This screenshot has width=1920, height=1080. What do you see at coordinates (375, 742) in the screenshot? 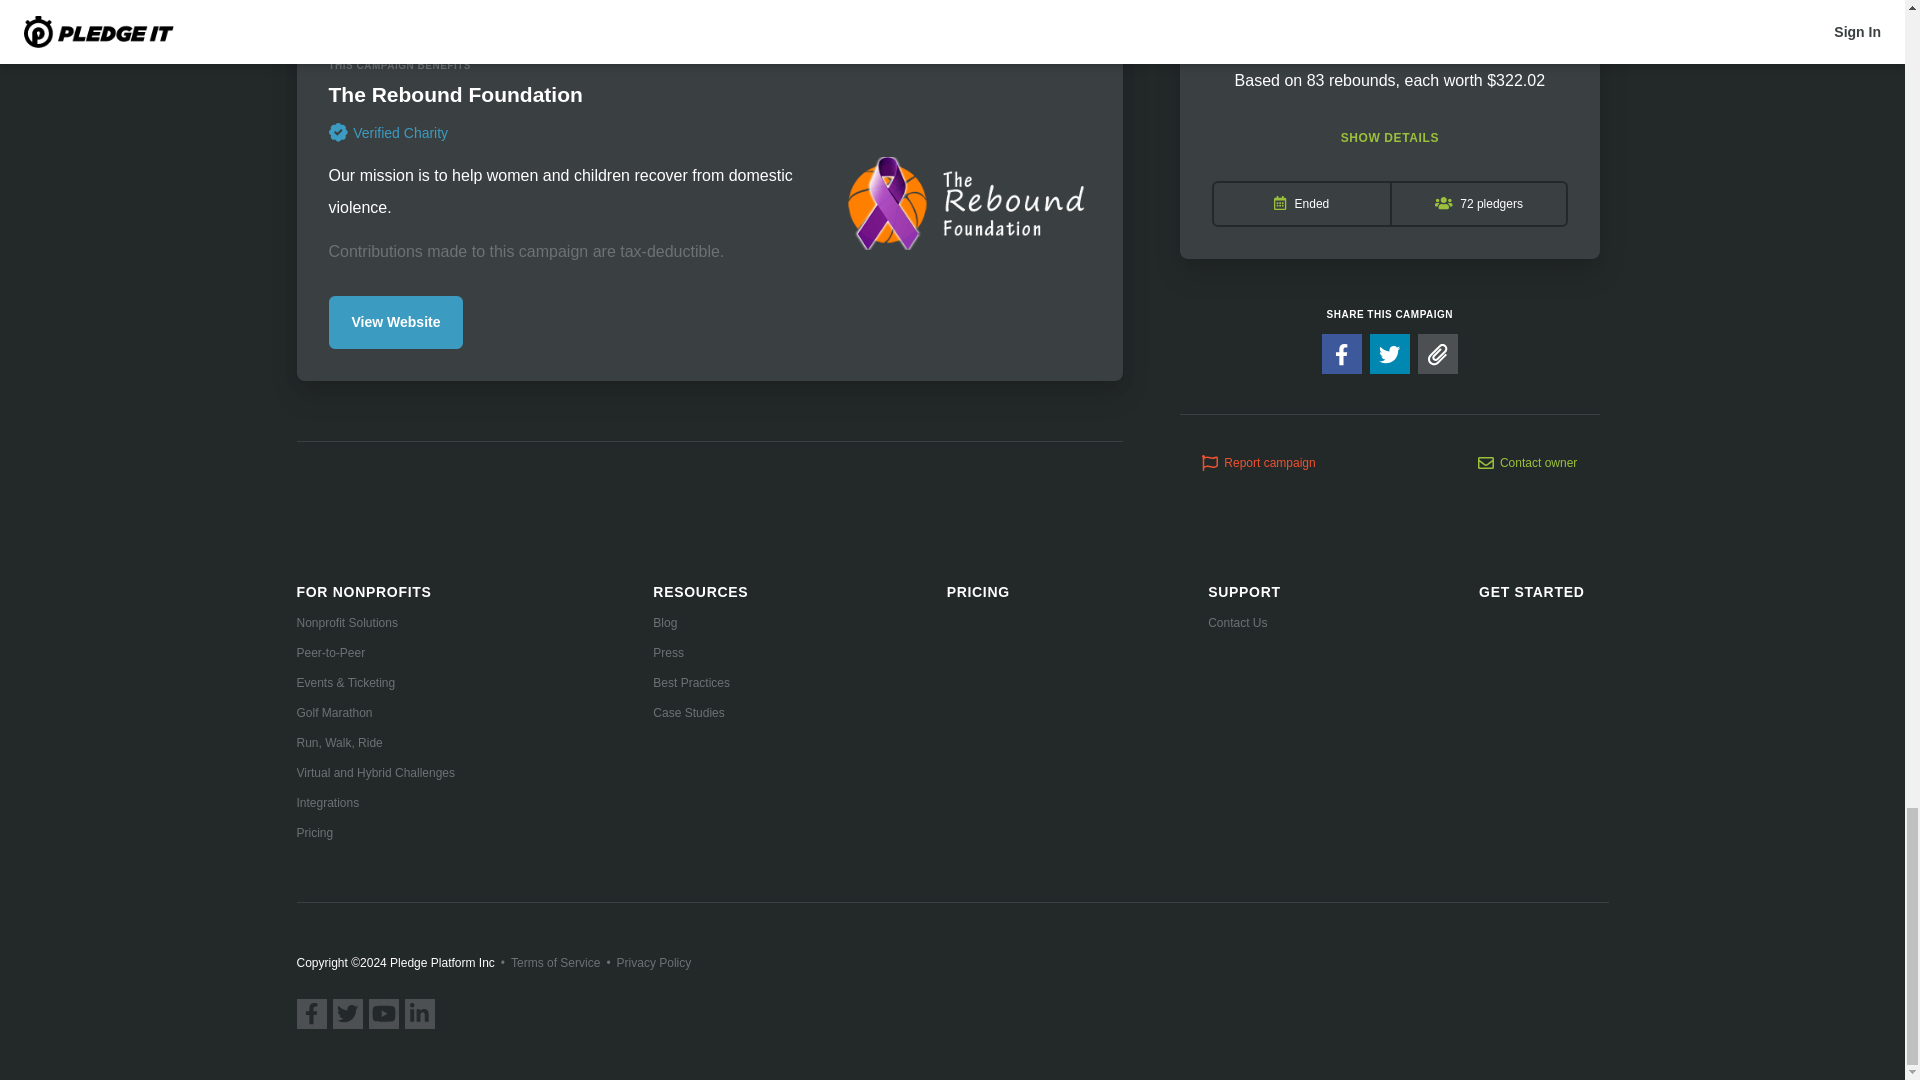
I see `Run, Walk, Ride` at bounding box center [375, 742].